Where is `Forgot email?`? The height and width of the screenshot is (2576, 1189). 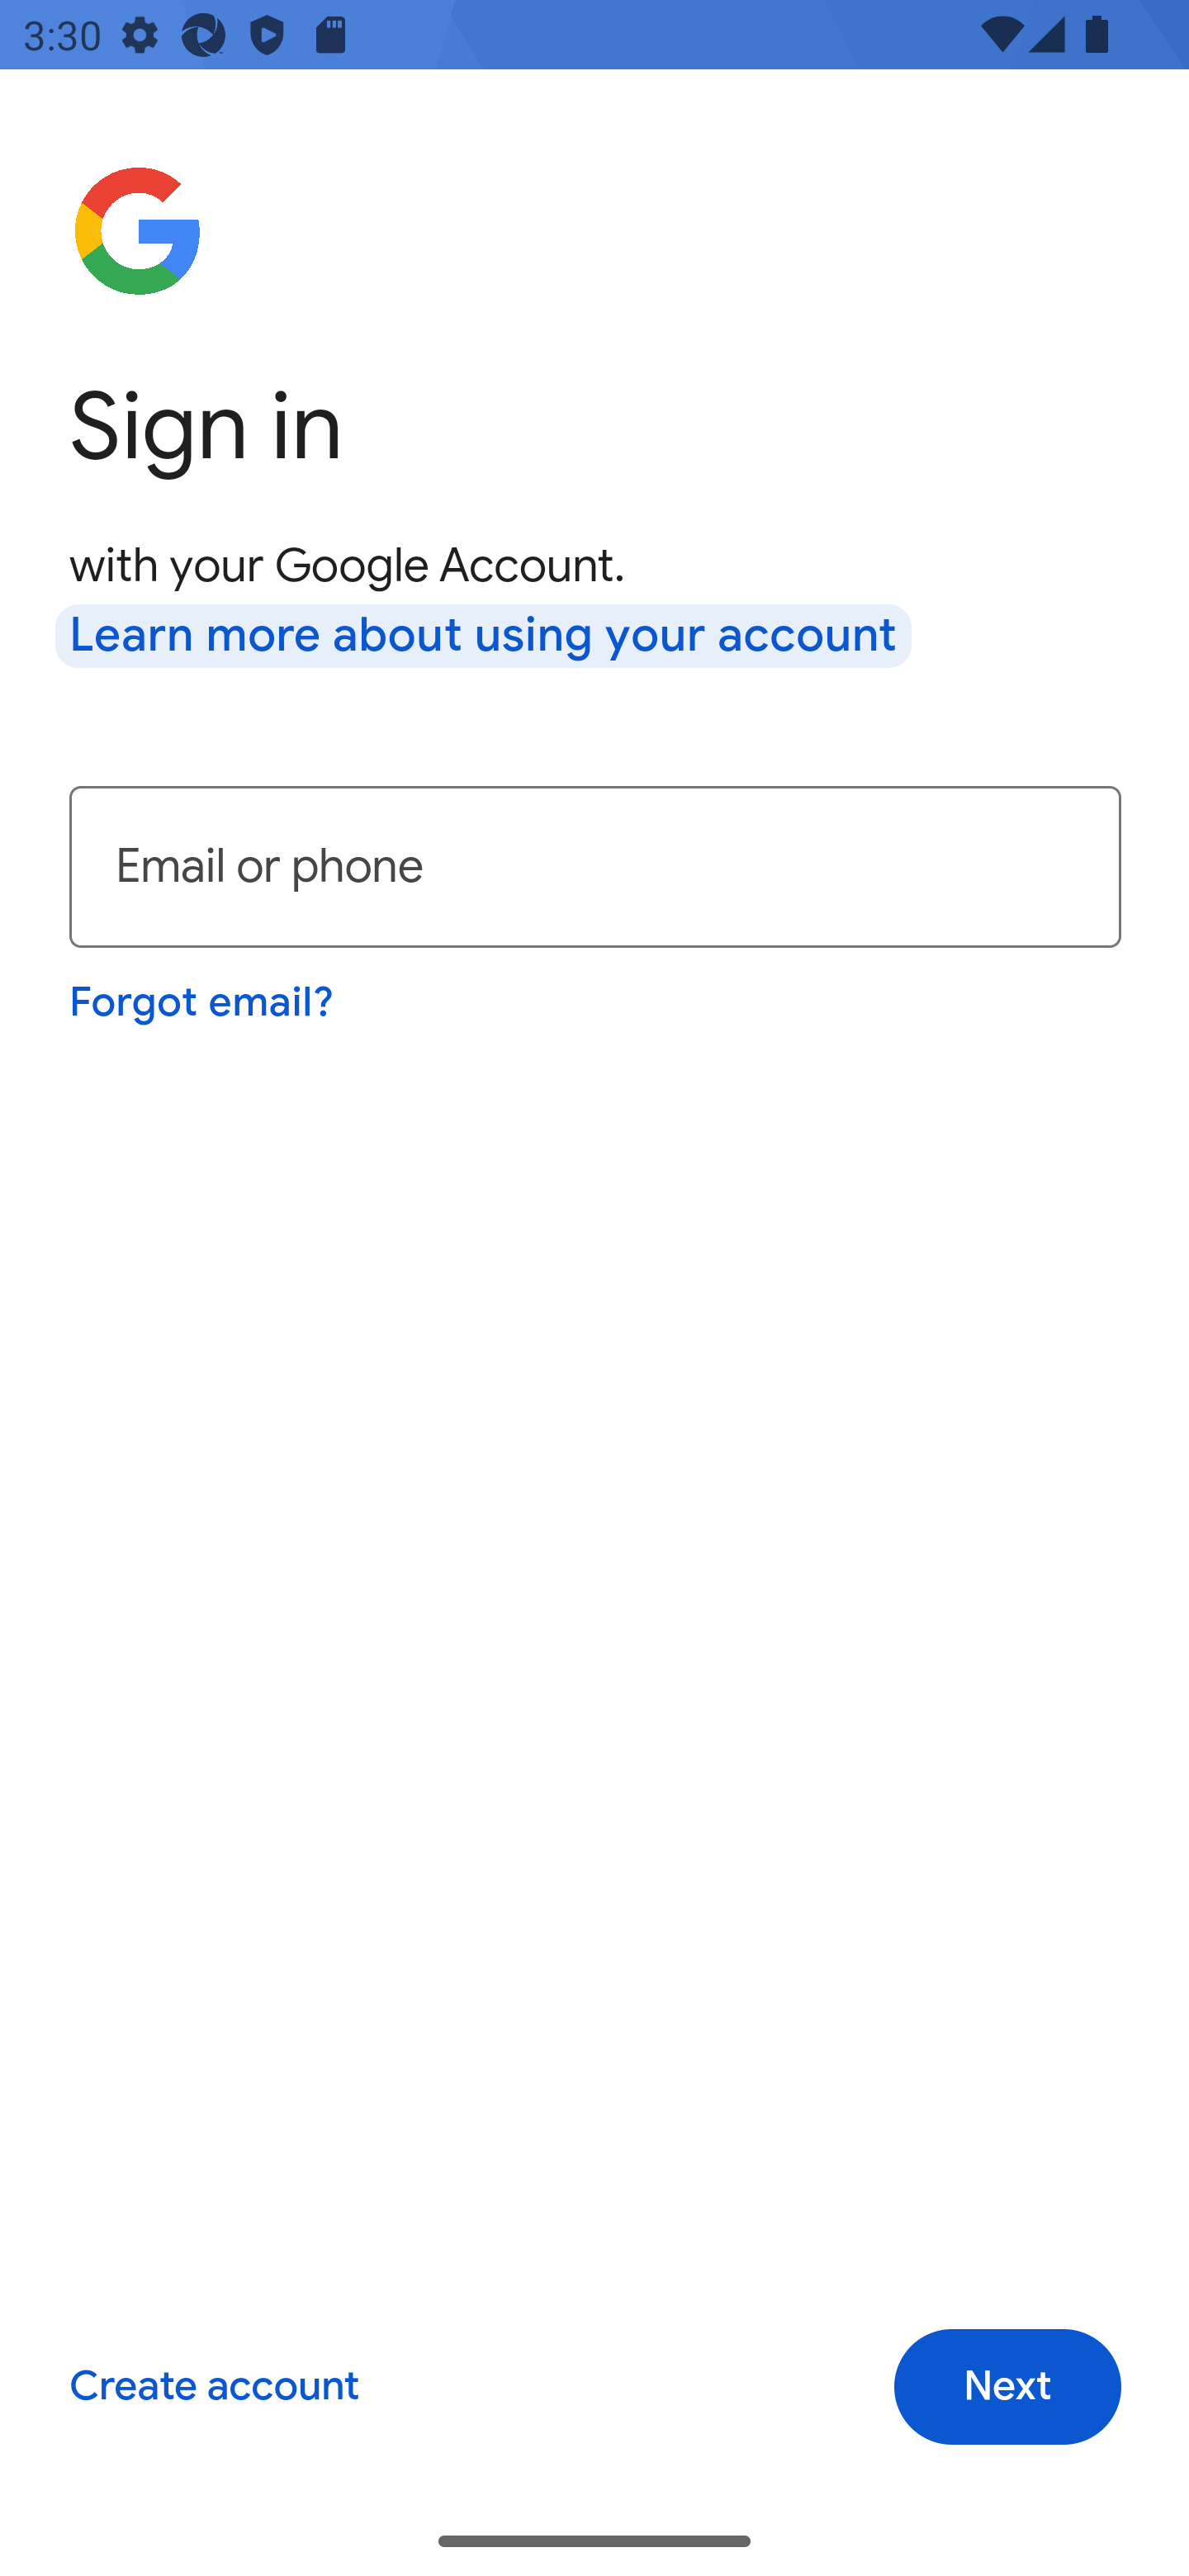 Forgot email? is located at coordinates (203, 1002).